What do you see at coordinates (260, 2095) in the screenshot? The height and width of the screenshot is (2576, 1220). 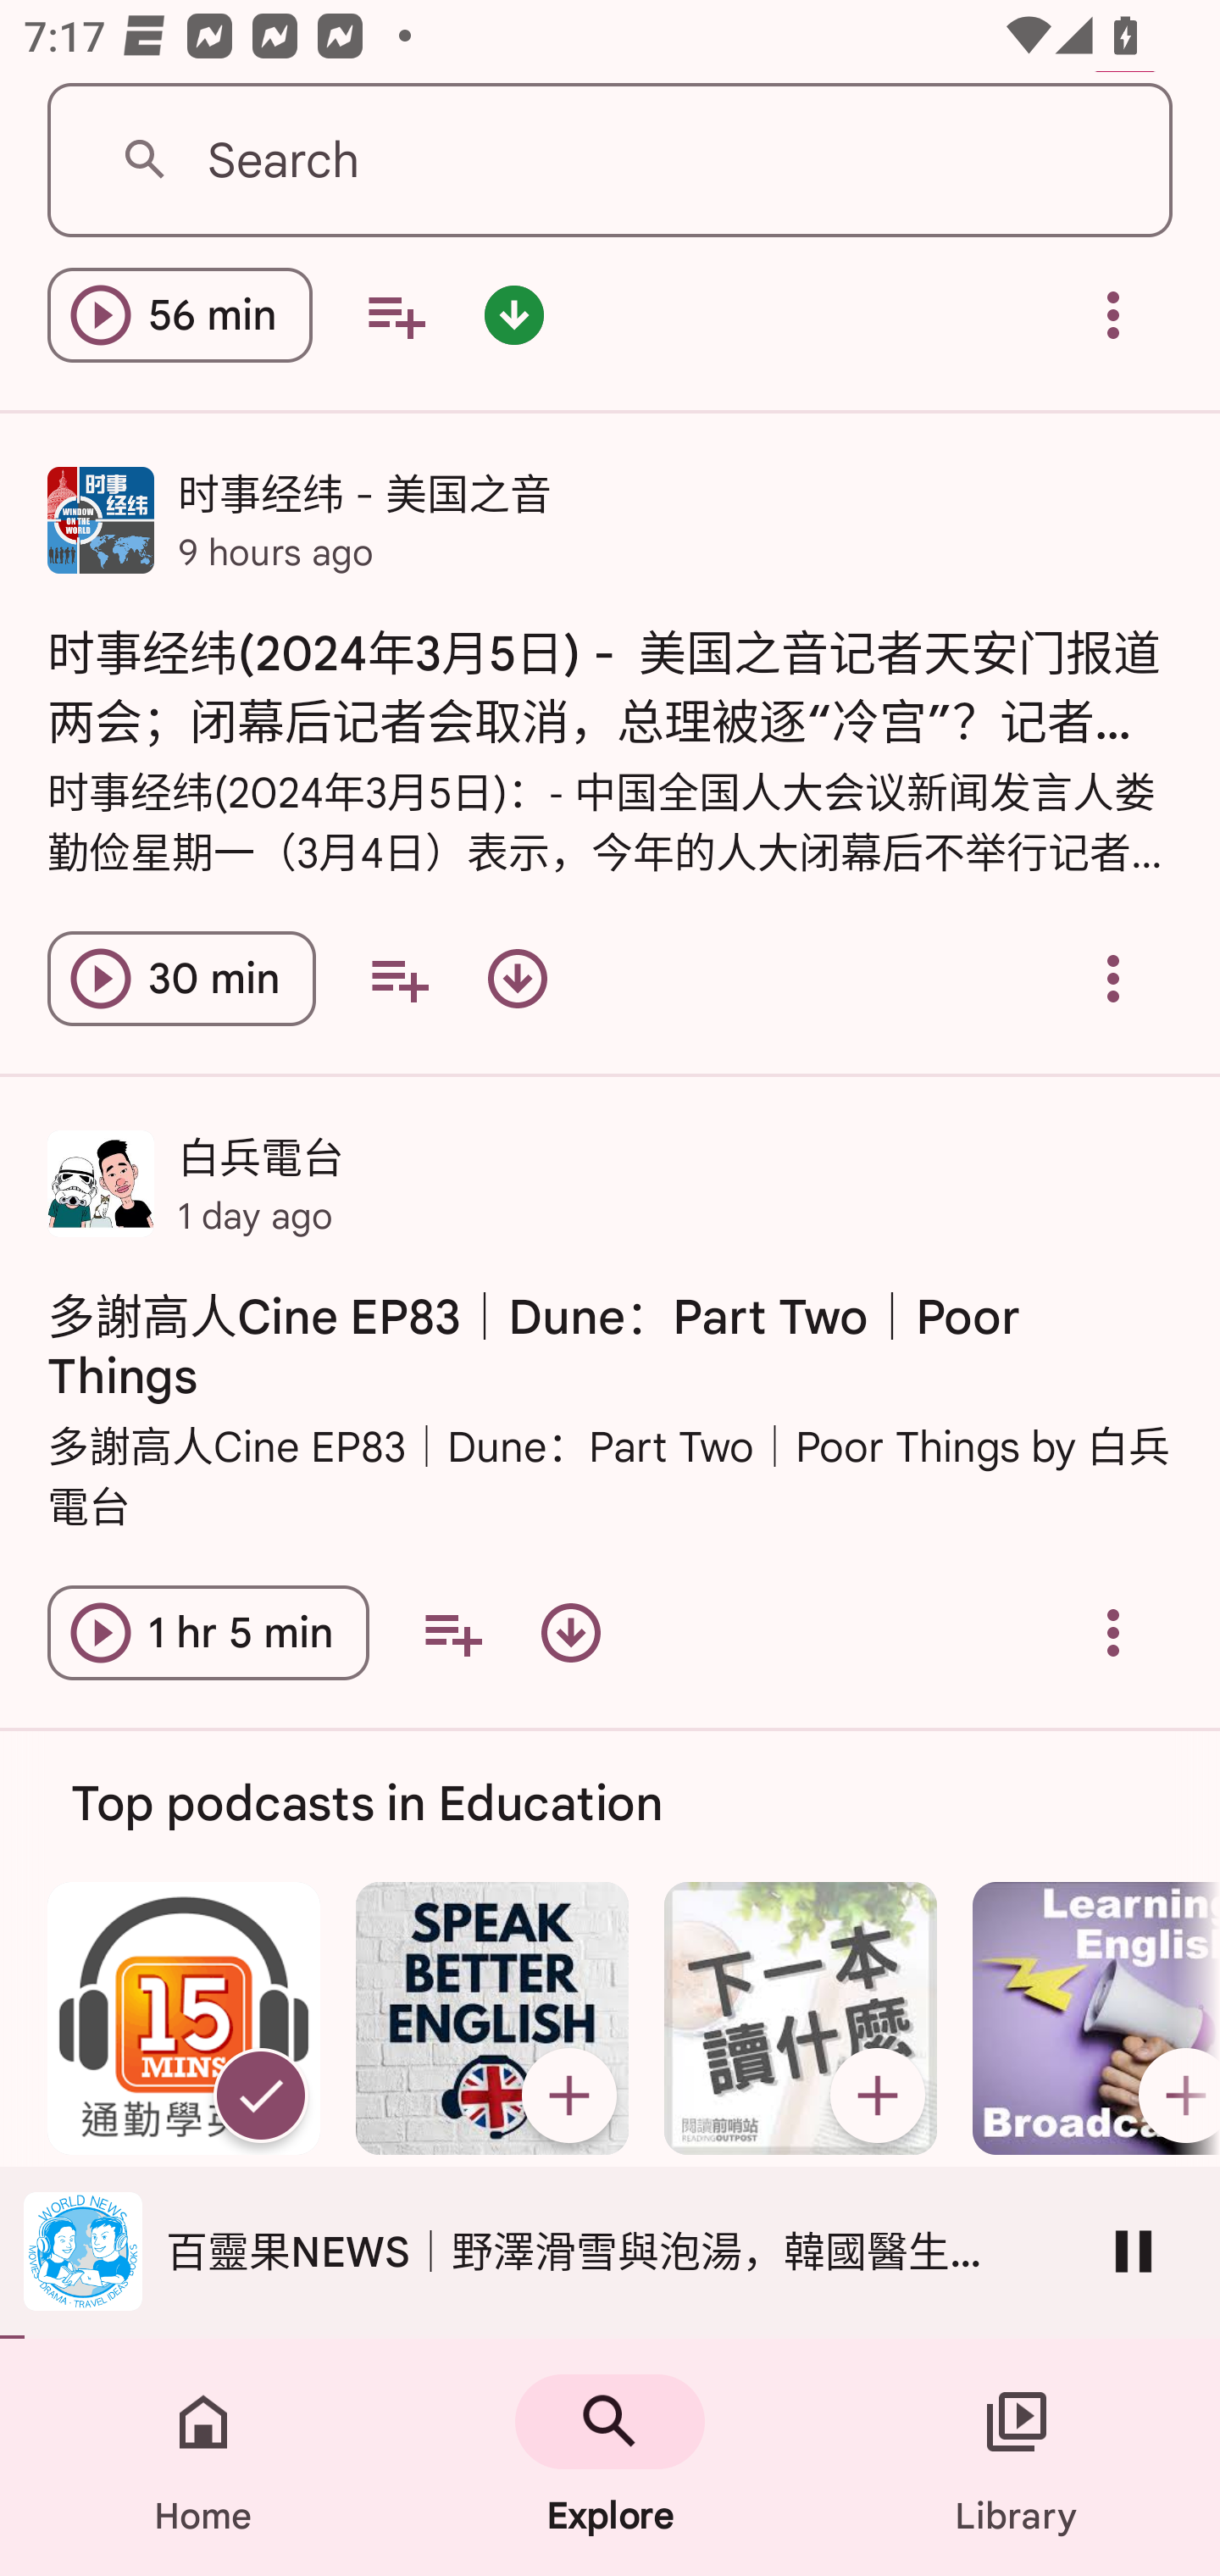 I see `Unsubscribe` at bounding box center [260, 2095].